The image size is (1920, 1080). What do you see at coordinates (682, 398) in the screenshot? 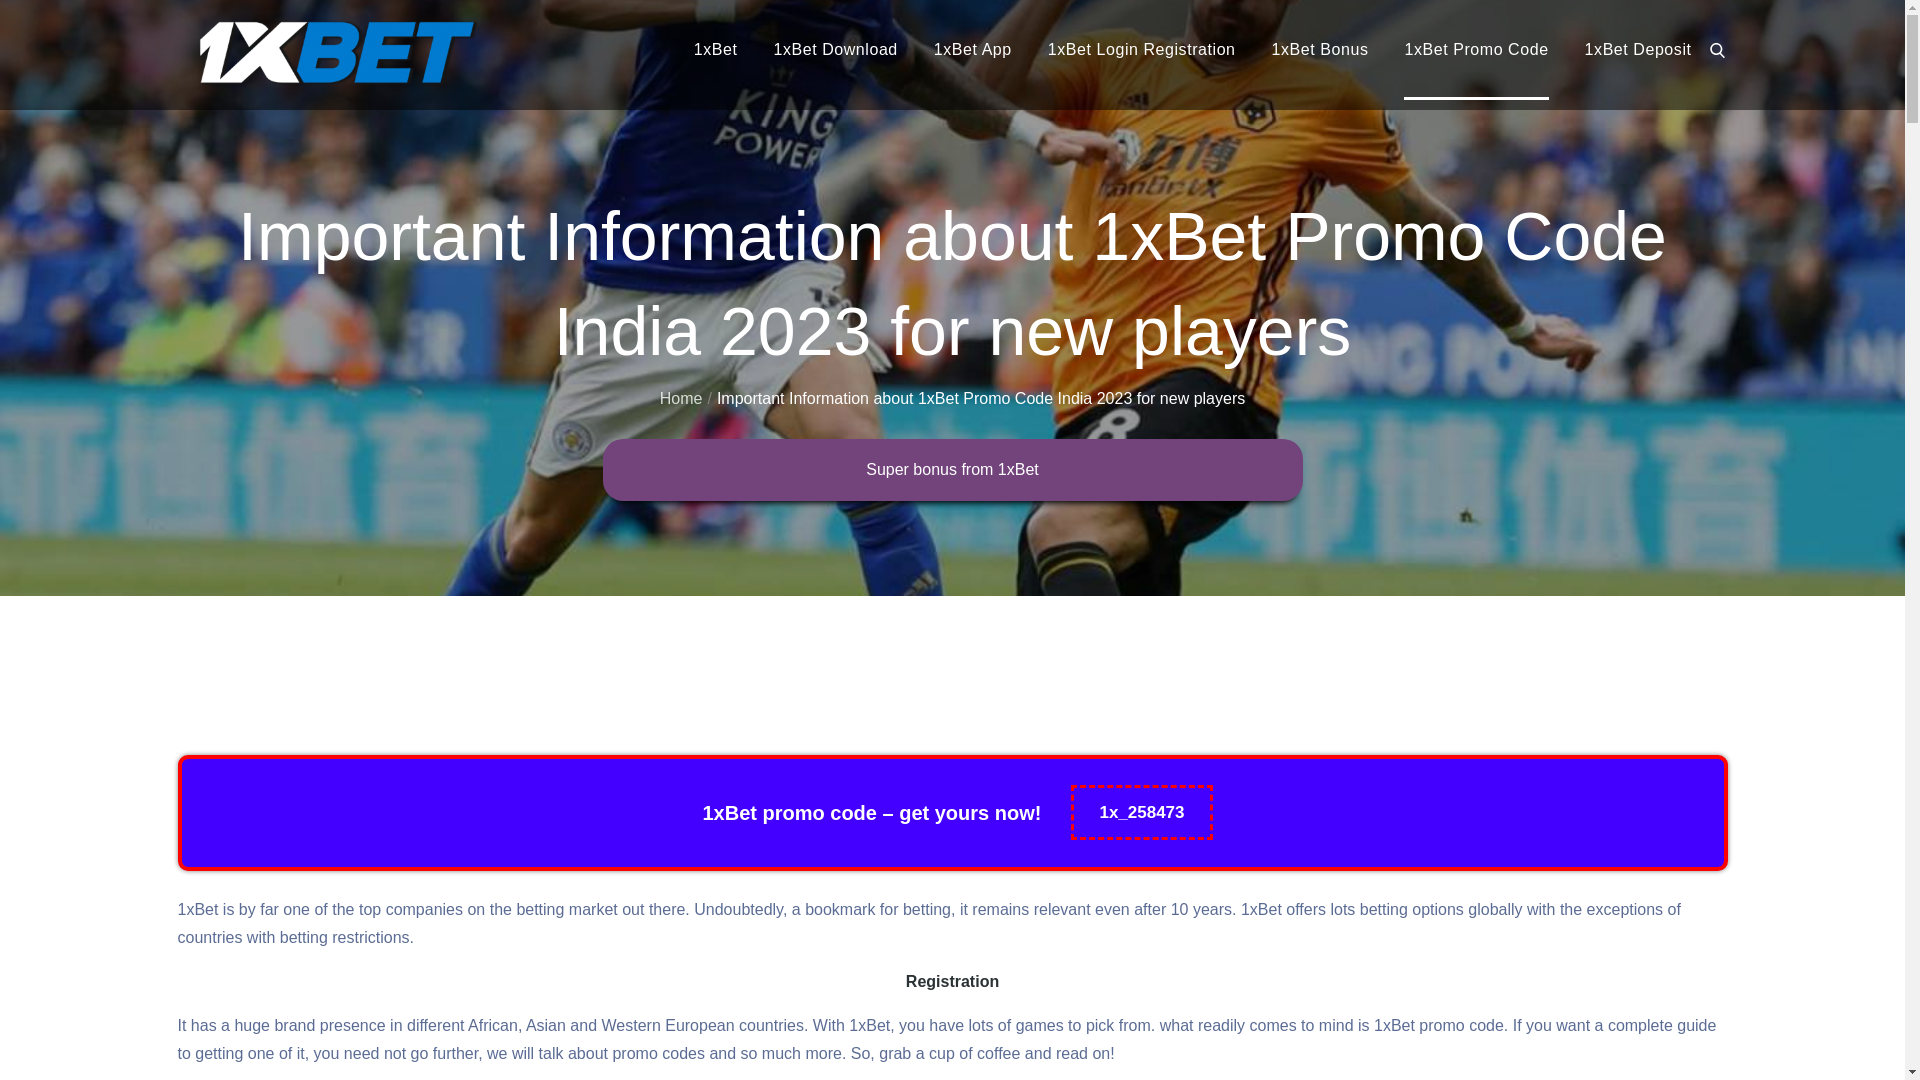
I see `Home` at bounding box center [682, 398].